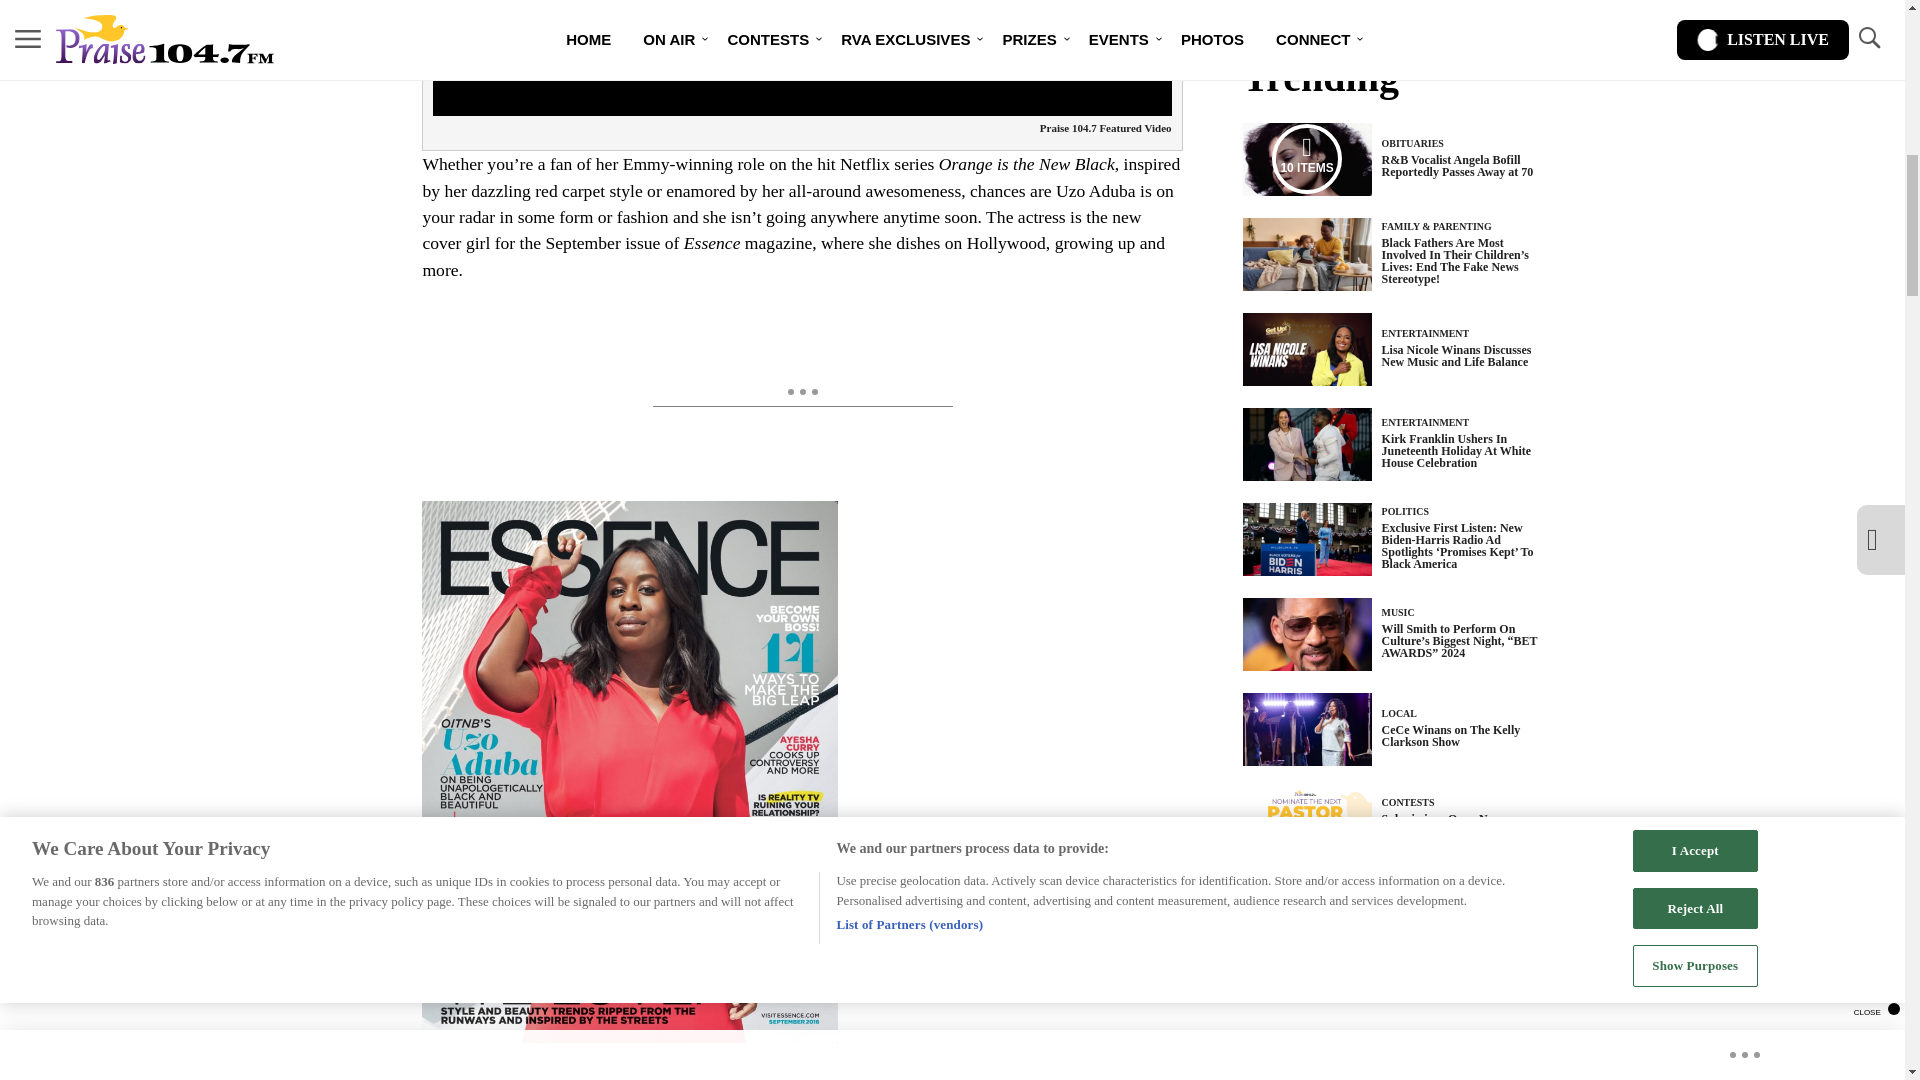 Image resolution: width=1920 pixels, height=1080 pixels. What do you see at coordinates (1306, 159) in the screenshot?
I see `Media Playlist` at bounding box center [1306, 159].